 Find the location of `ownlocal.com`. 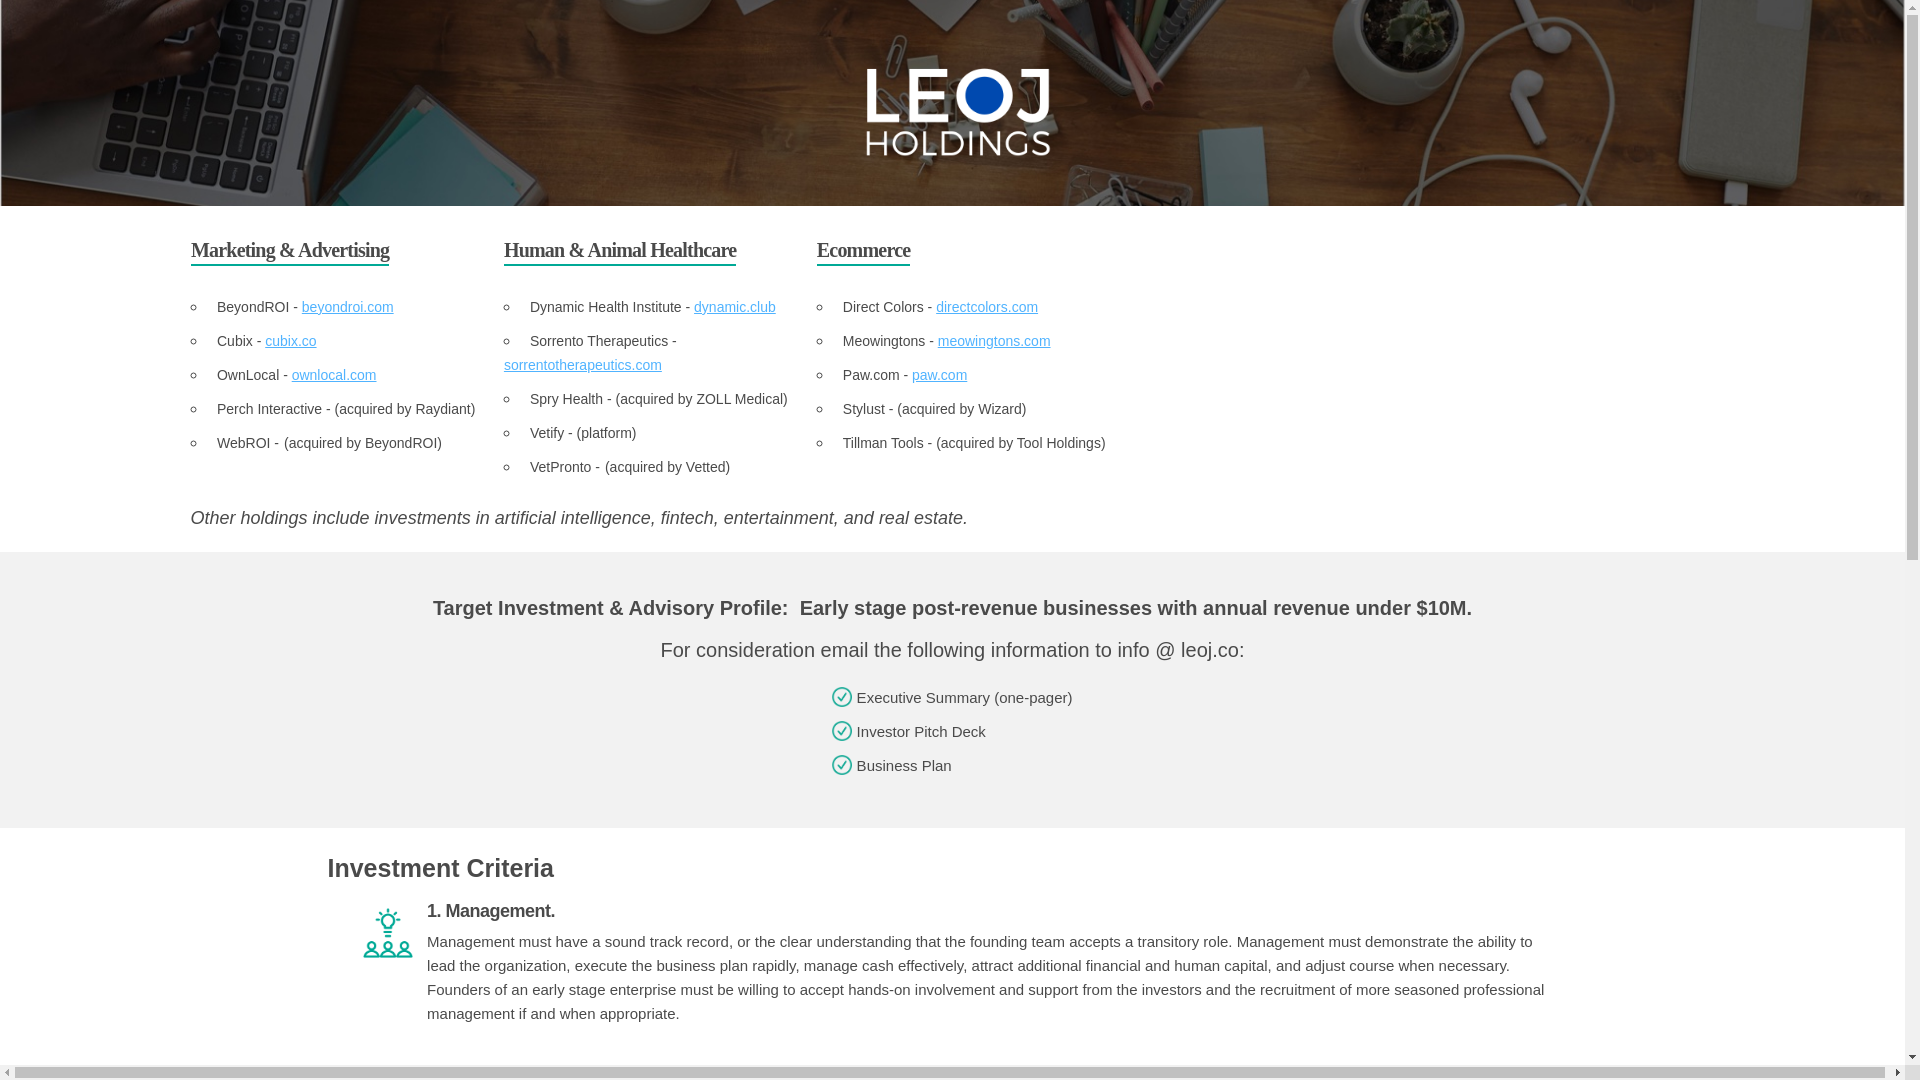

ownlocal.com is located at coordinates (334, 375).